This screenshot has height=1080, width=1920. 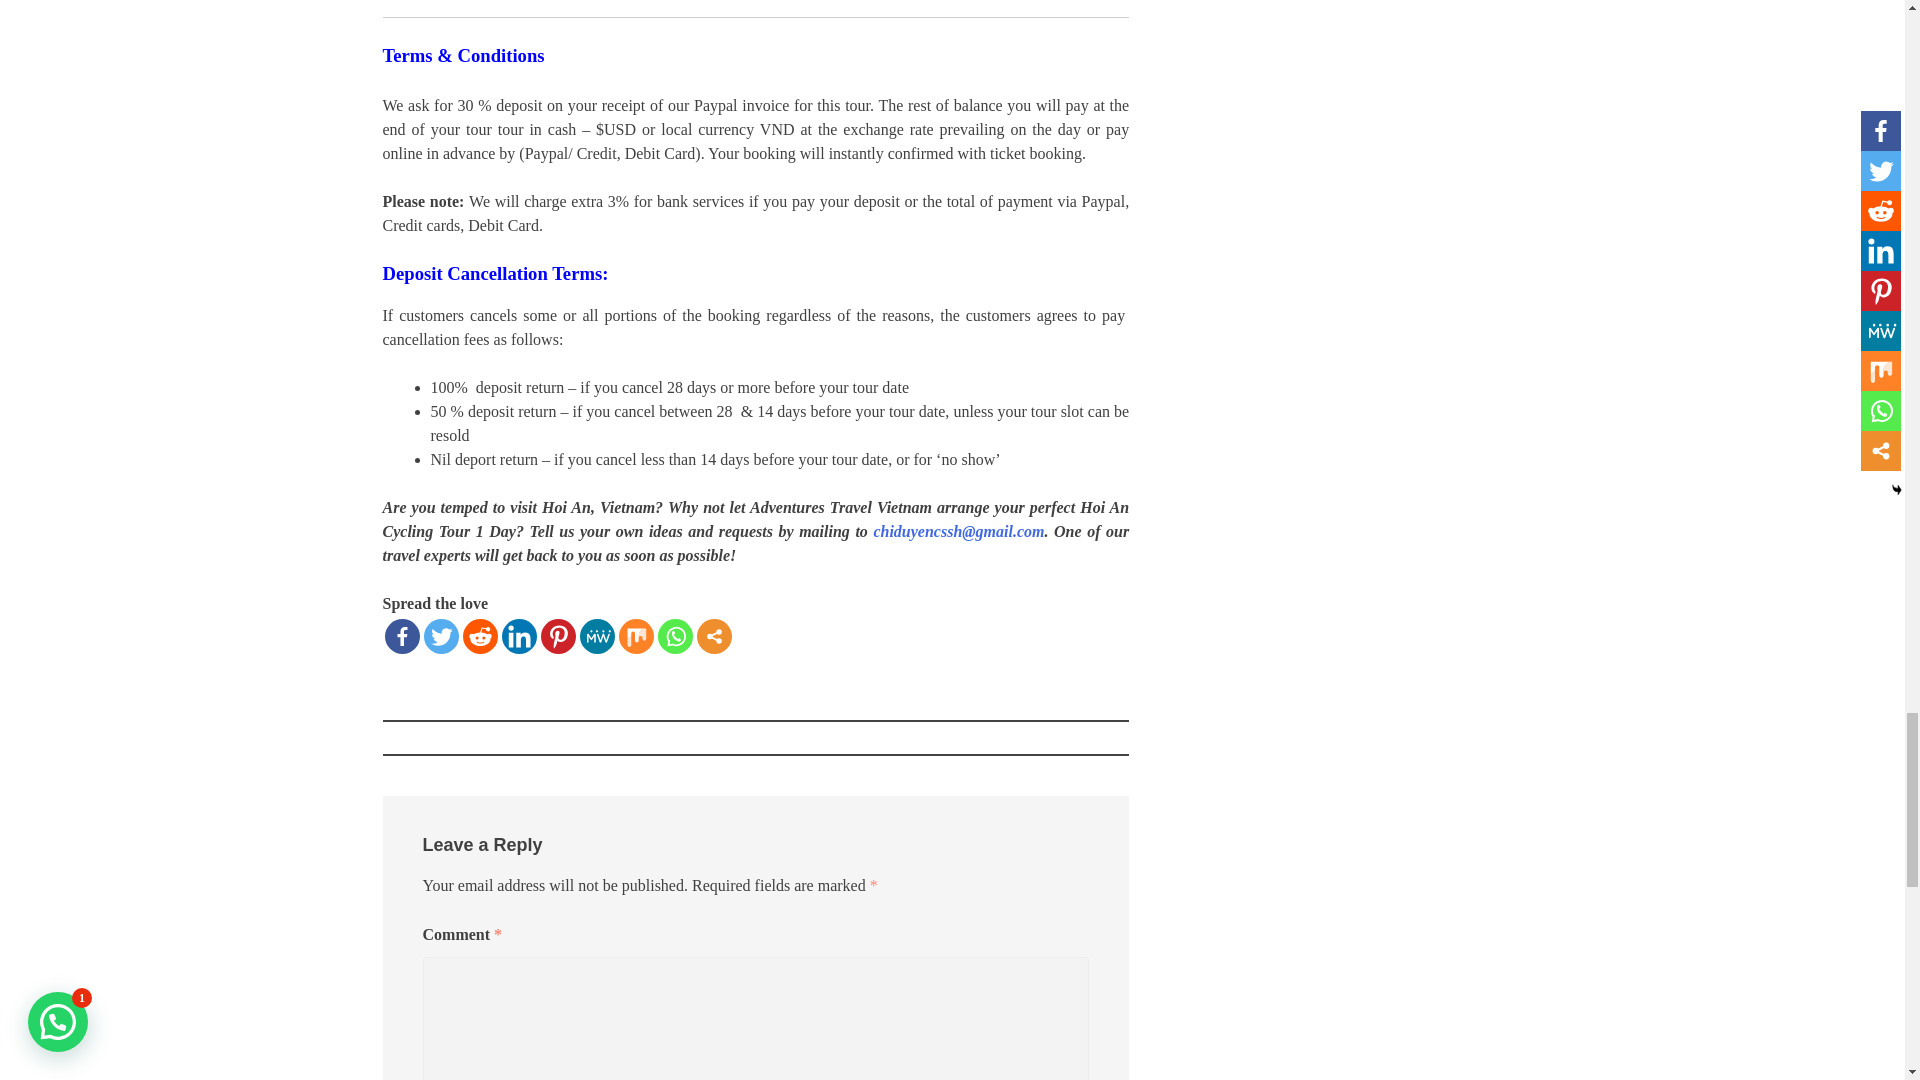 I want to click on MeWe, so click(x=596, y=636).